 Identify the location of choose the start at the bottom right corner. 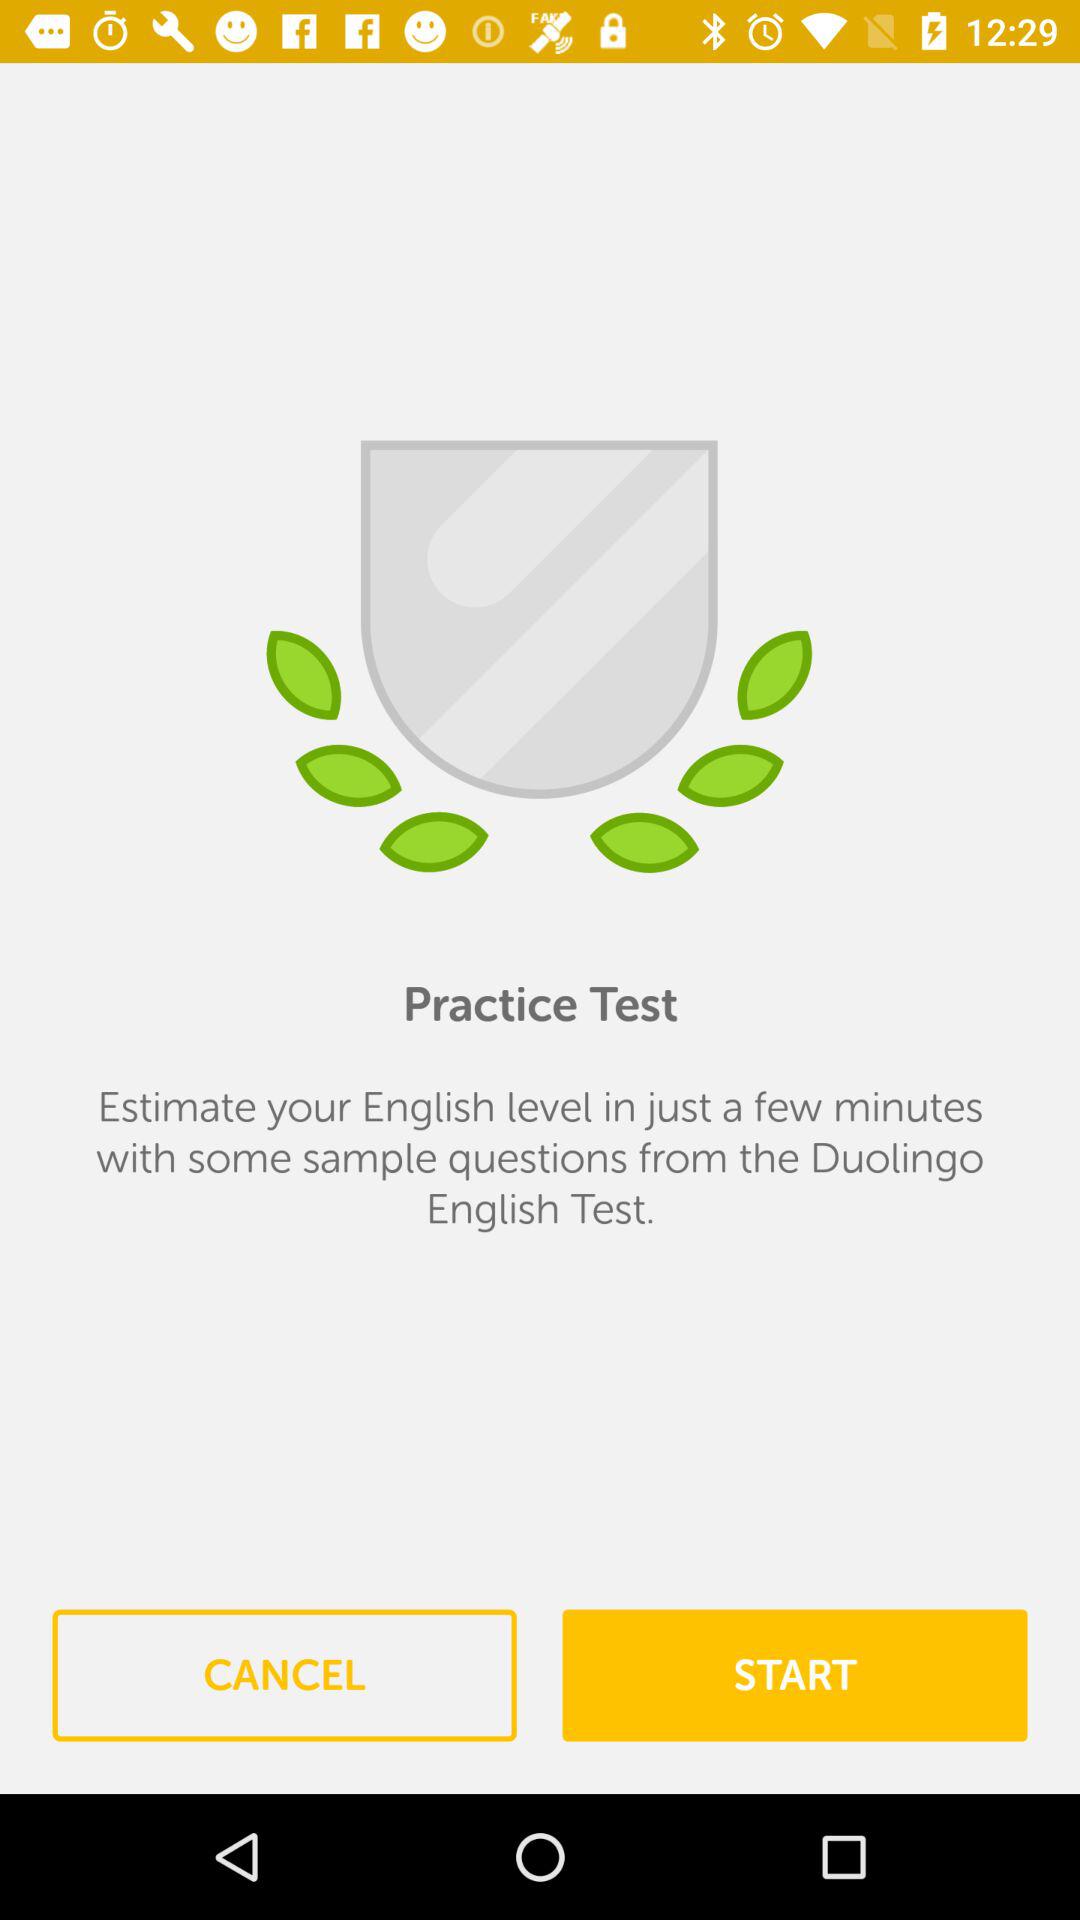
(794, 1675).